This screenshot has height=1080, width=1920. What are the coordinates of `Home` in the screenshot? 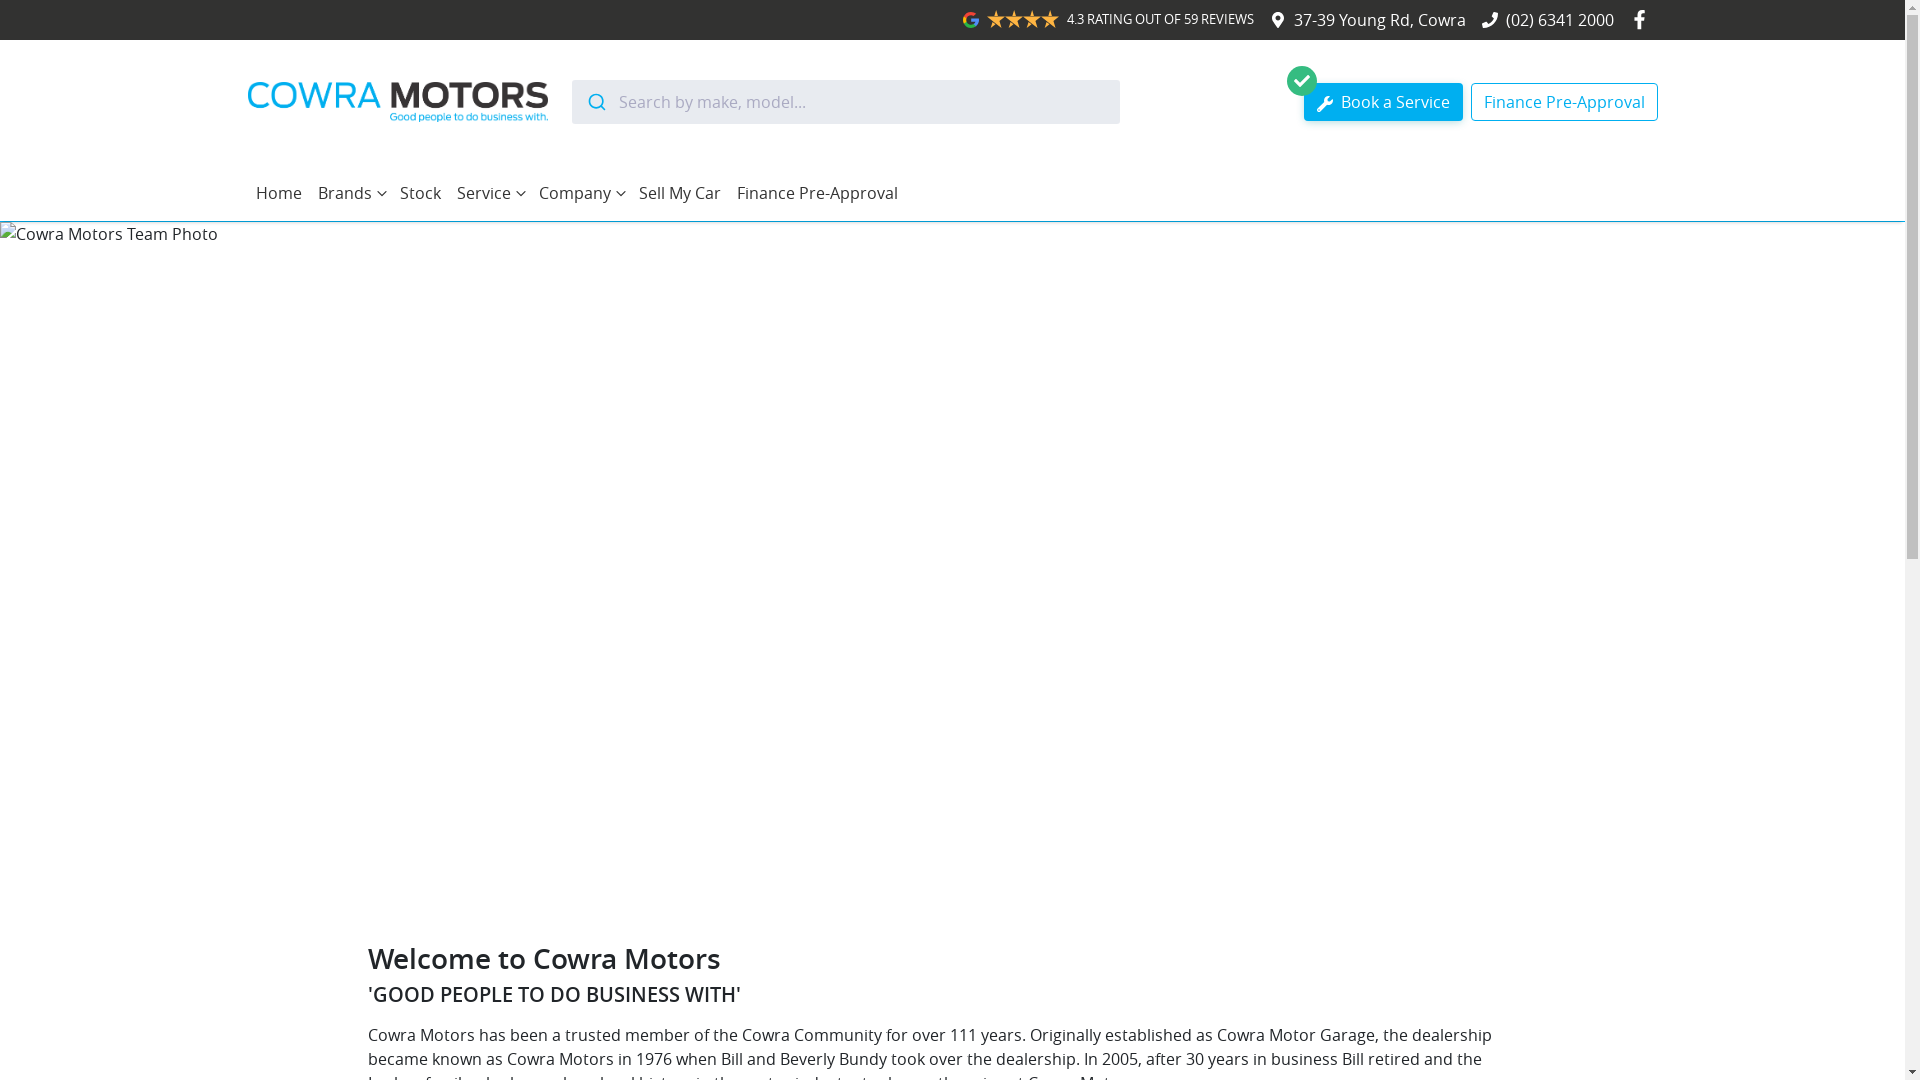 It's located at (279, 193).